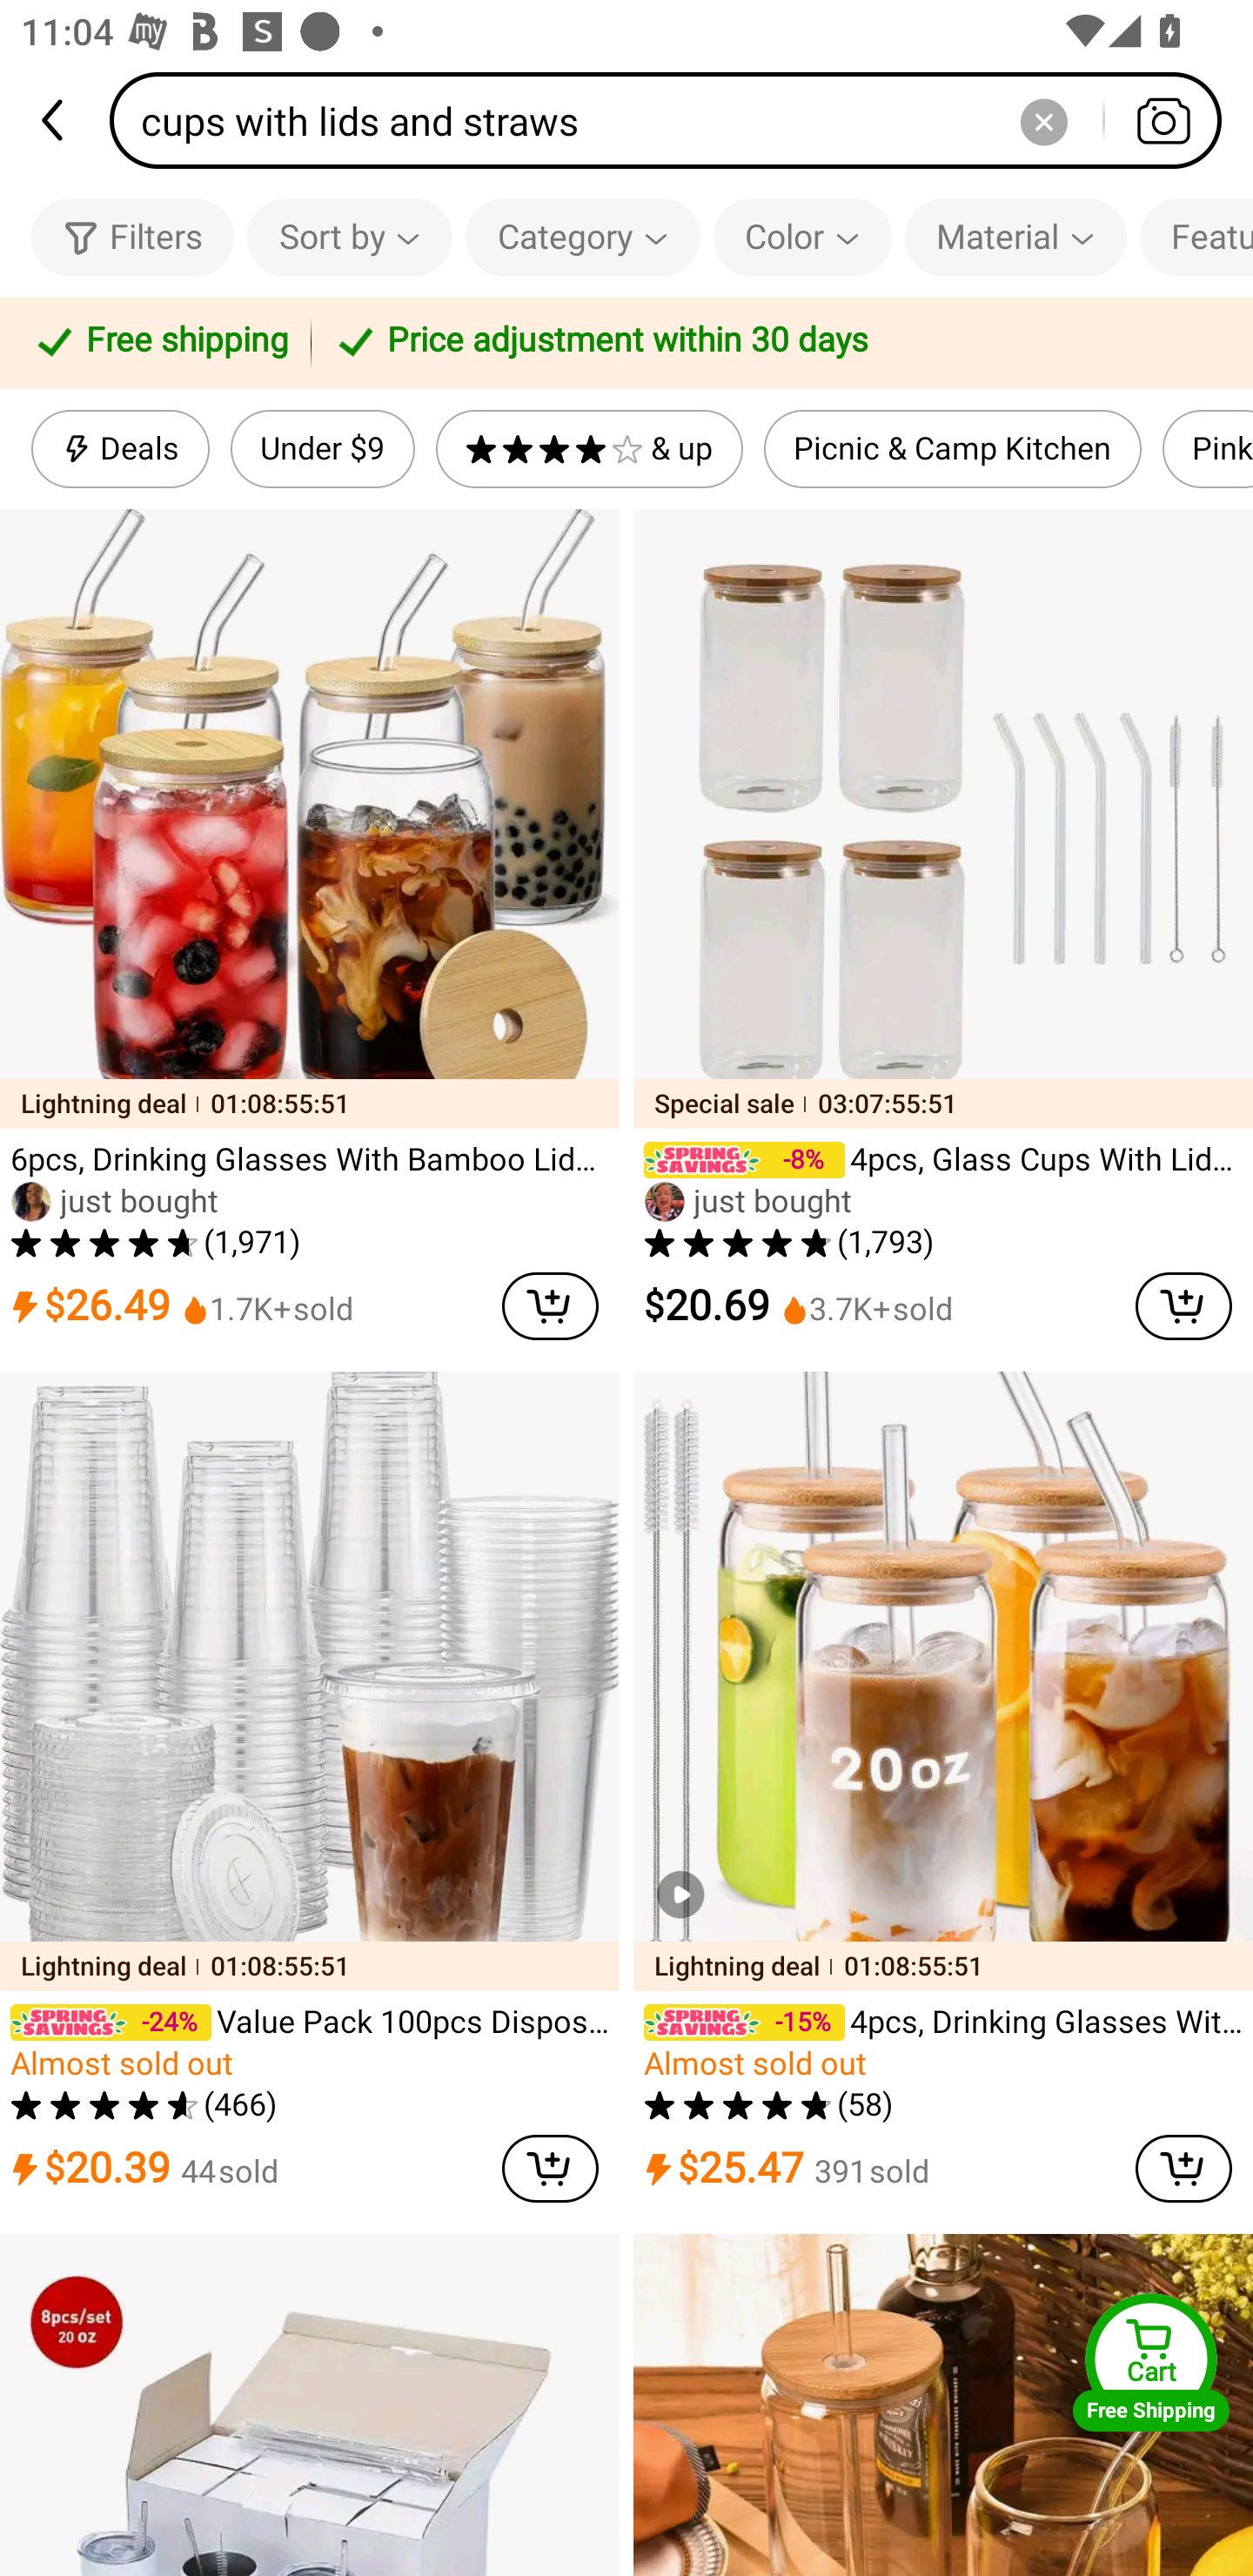  I want to click on Free shipping, so click(160, 343).